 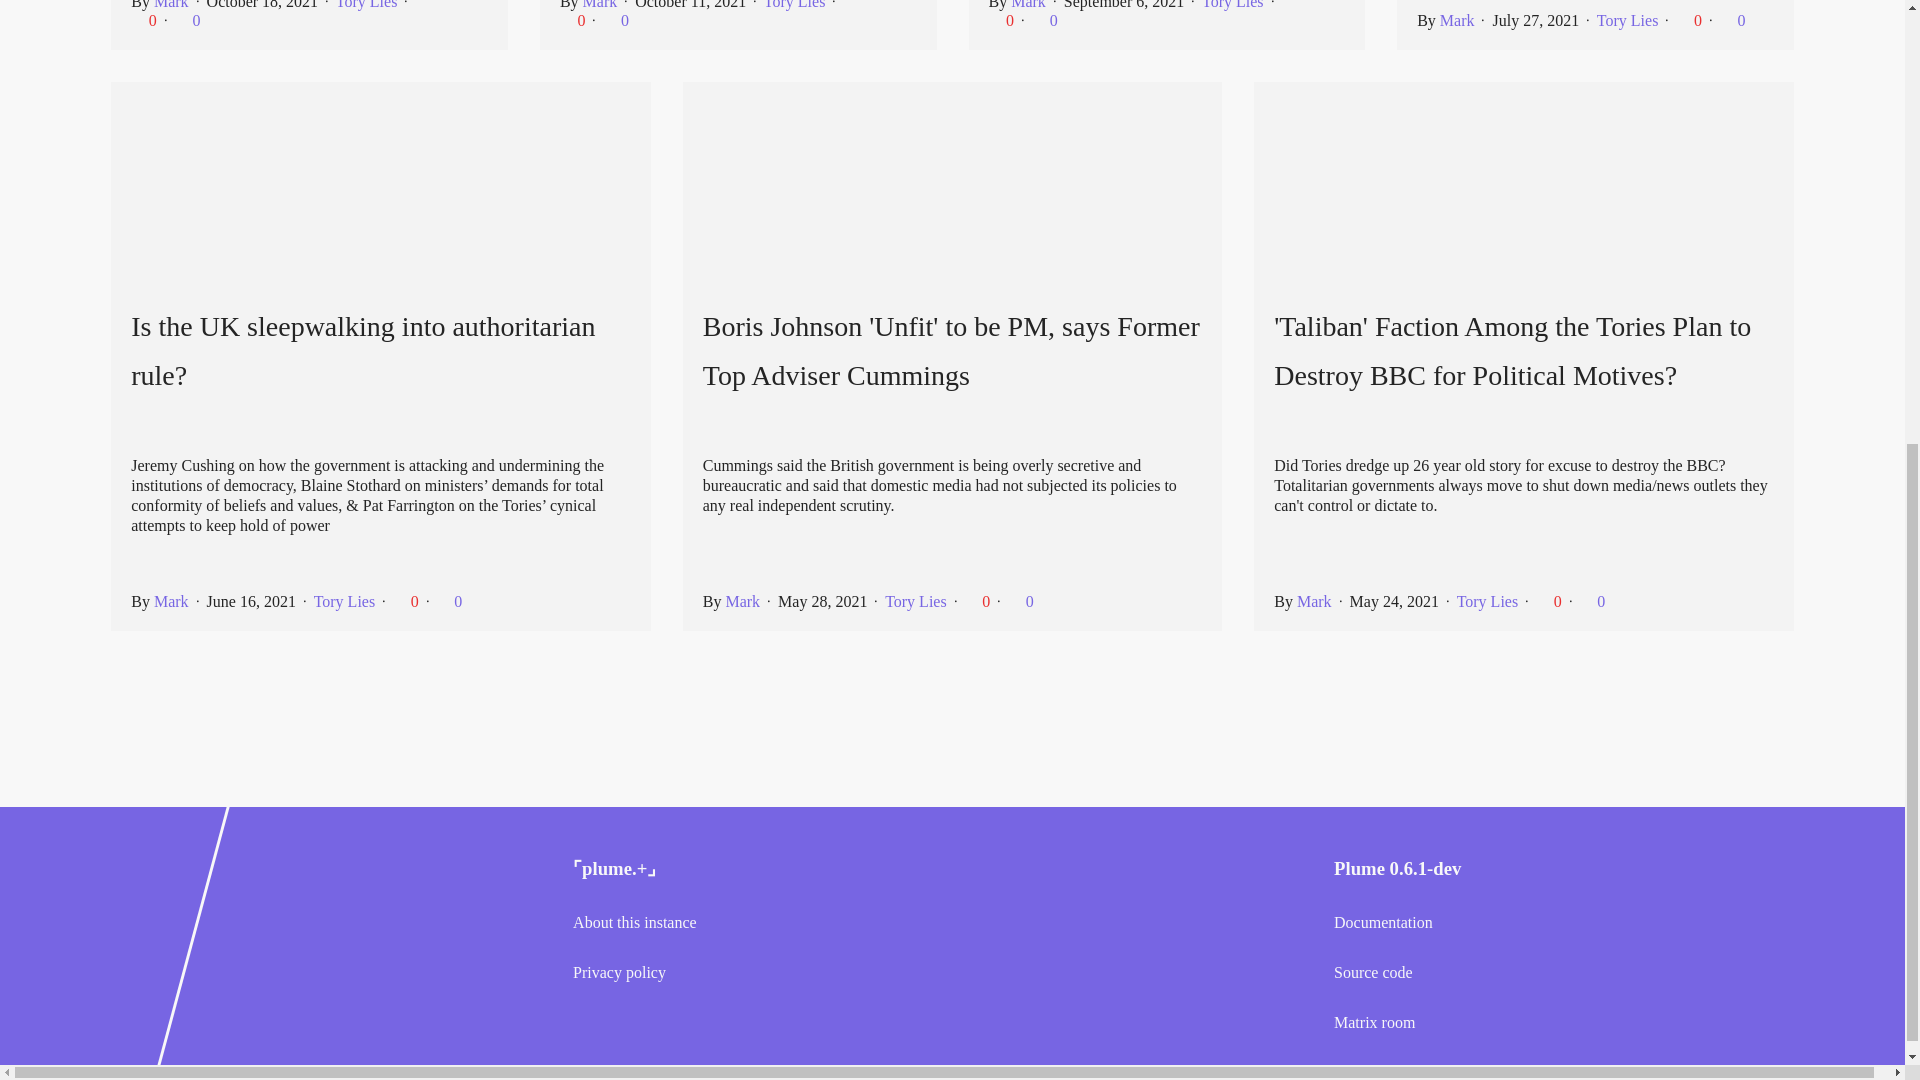 What do you see at coordinates (1457, 20) in the screenshot?
I see `Mark` at bounding box center [1457, 20].